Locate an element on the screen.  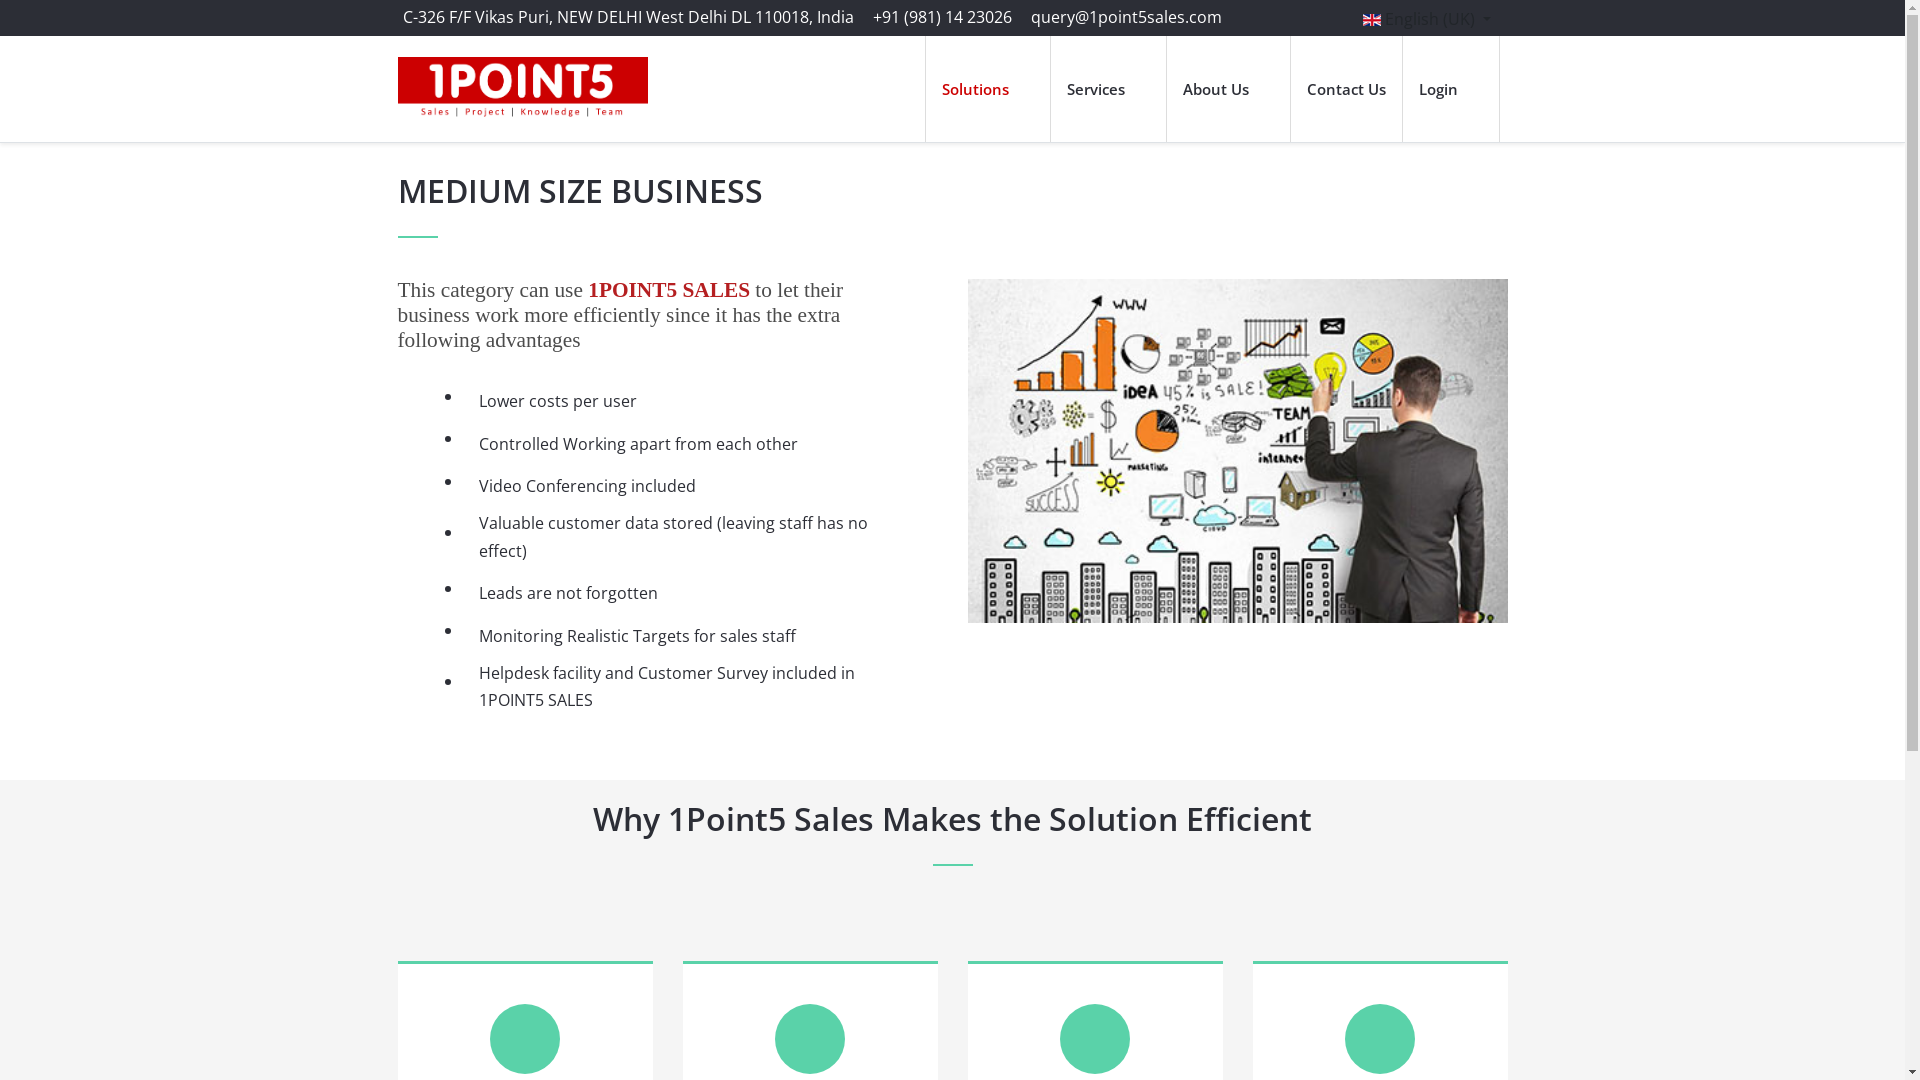
home is located at coordinates (908, 44).